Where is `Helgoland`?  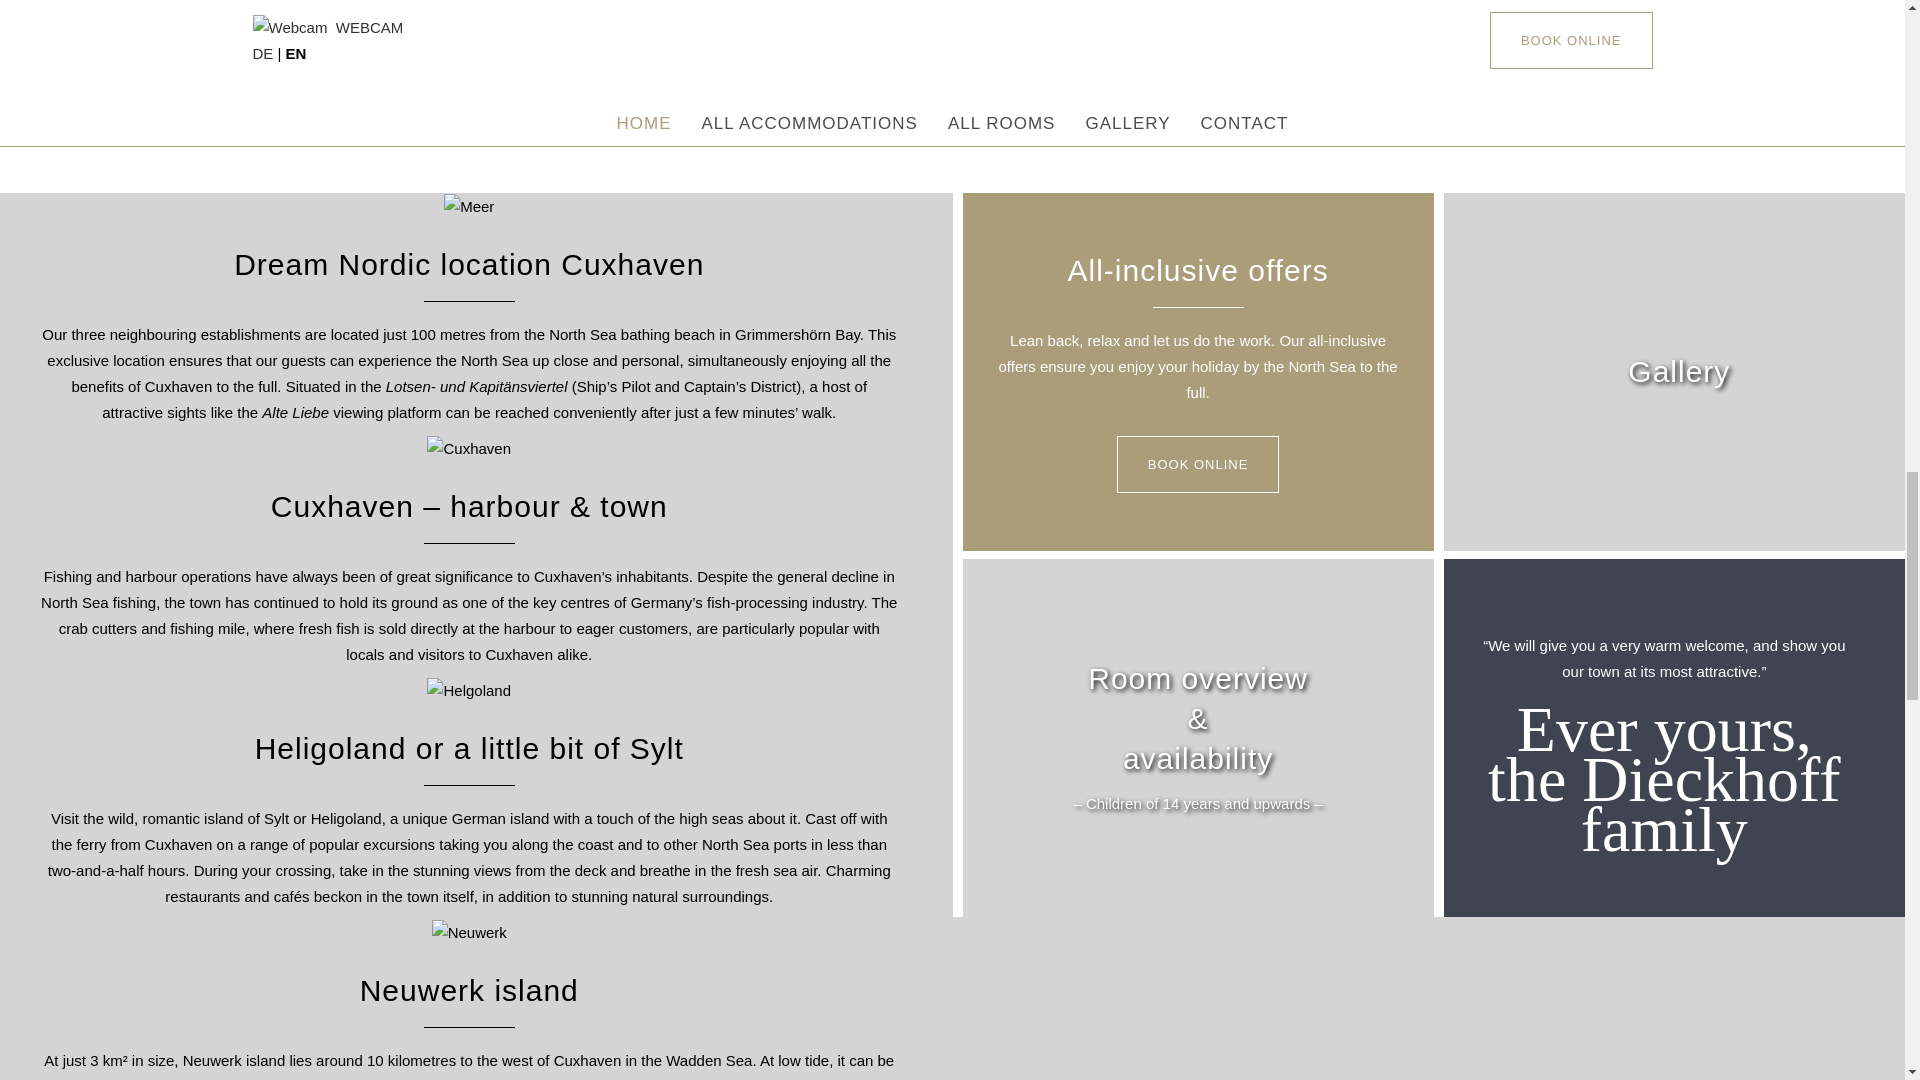
Helgoland is located at coordinates (468, 691).